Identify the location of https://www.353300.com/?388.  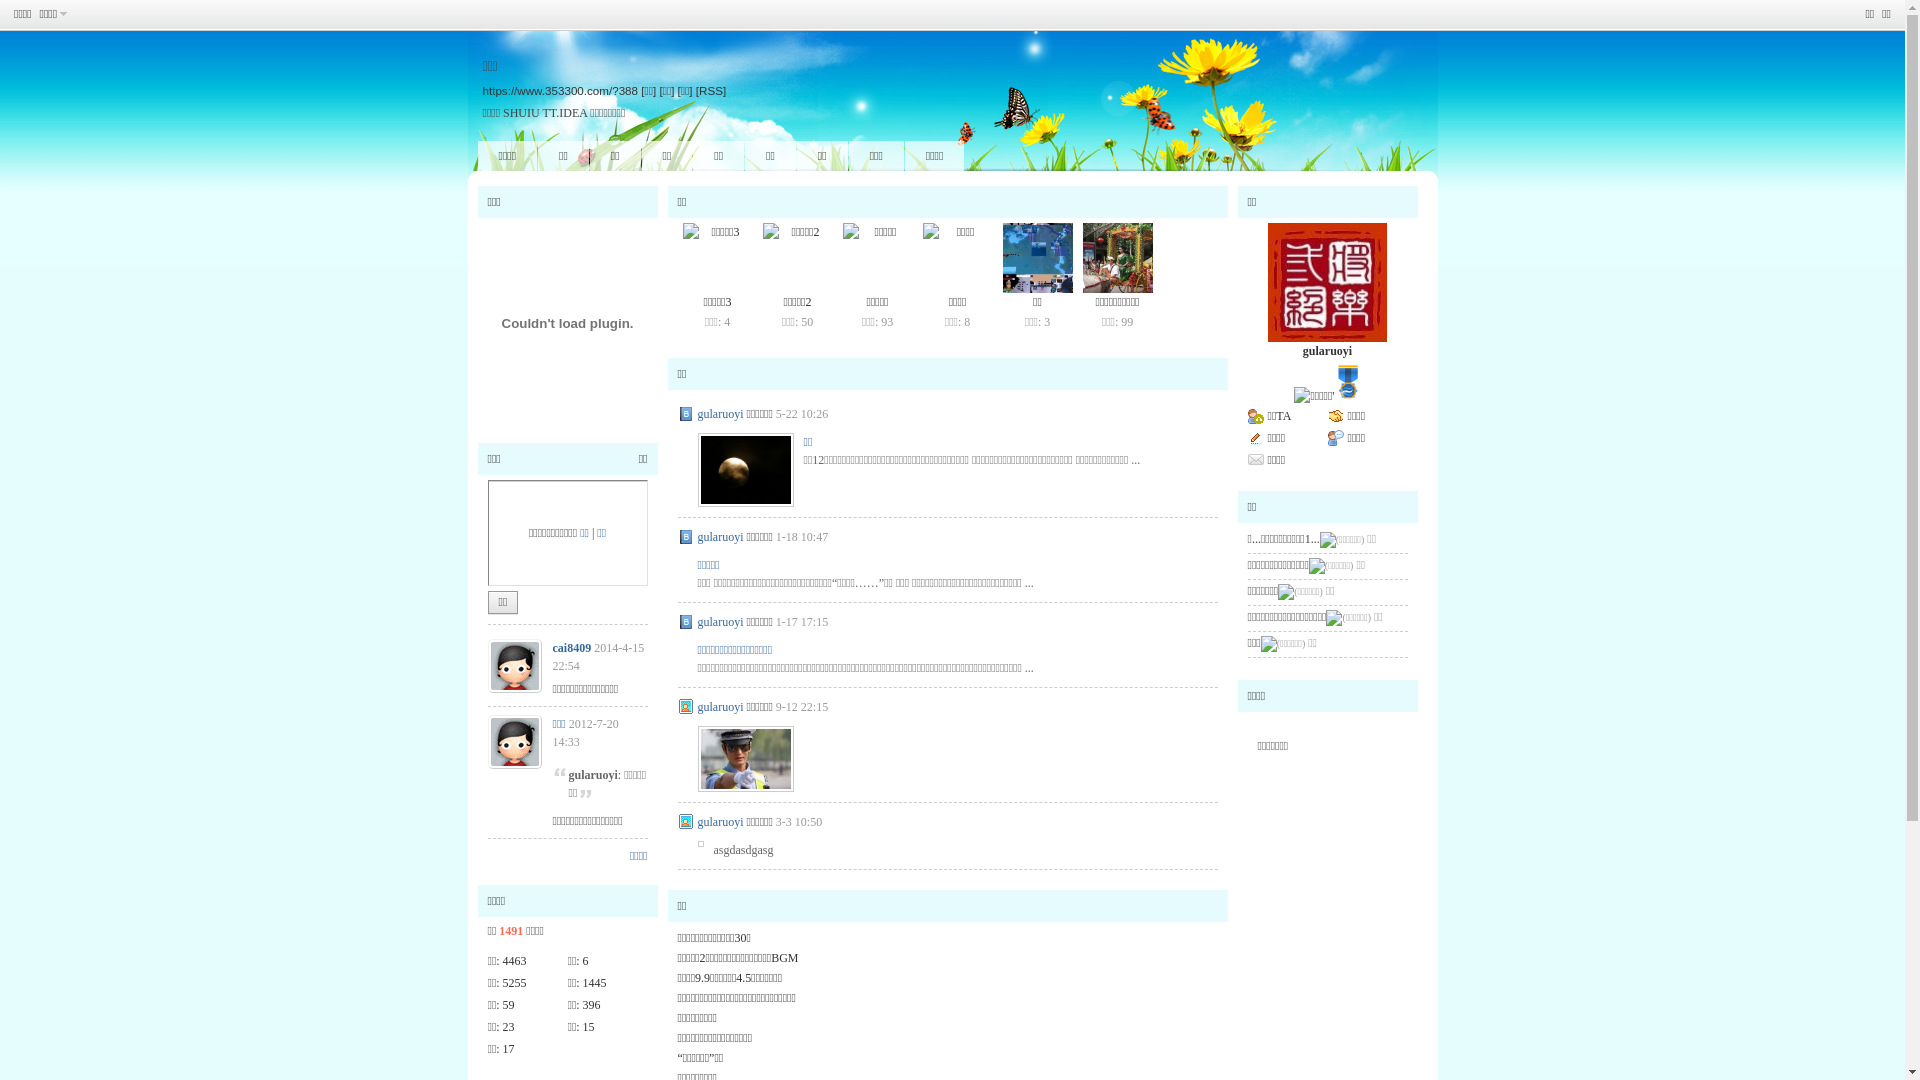
(560, 90).